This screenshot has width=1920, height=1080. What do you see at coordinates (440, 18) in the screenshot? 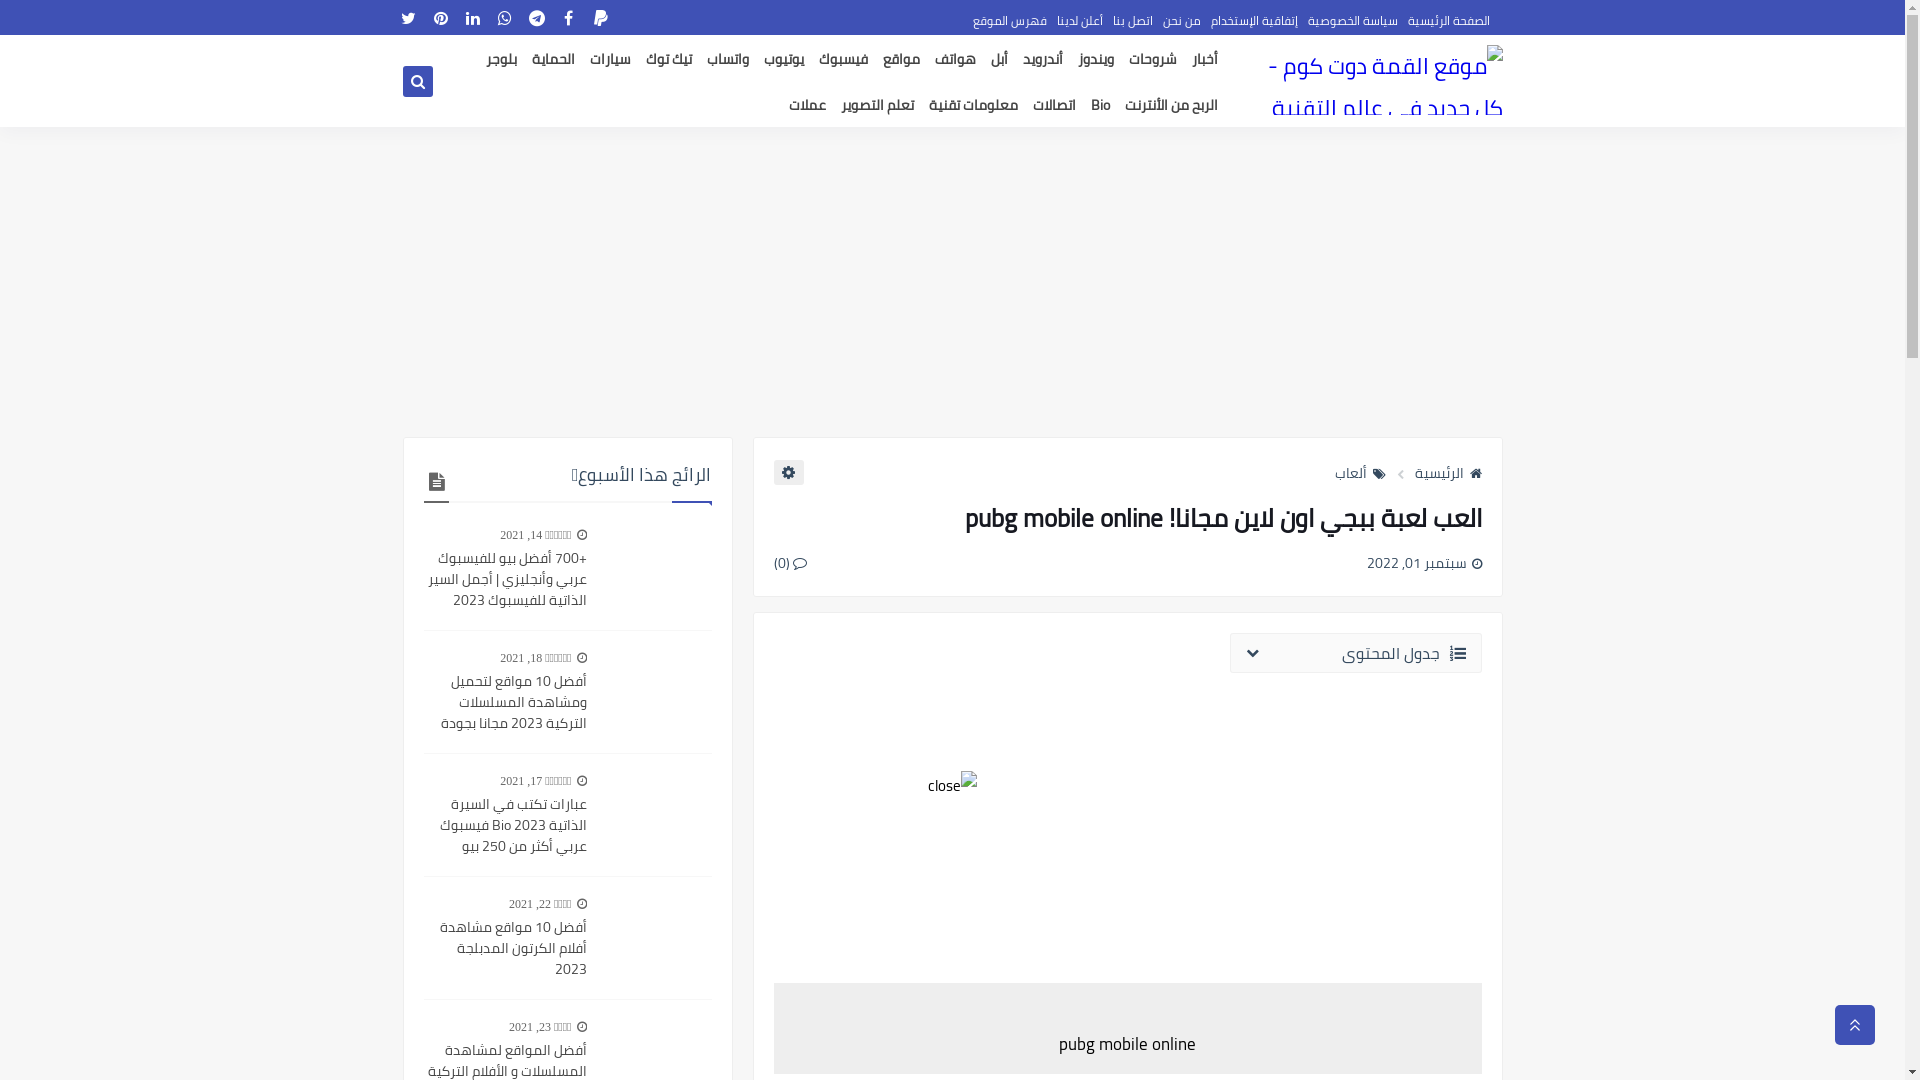
I see `pinterest` at bounding box center [440, 18].